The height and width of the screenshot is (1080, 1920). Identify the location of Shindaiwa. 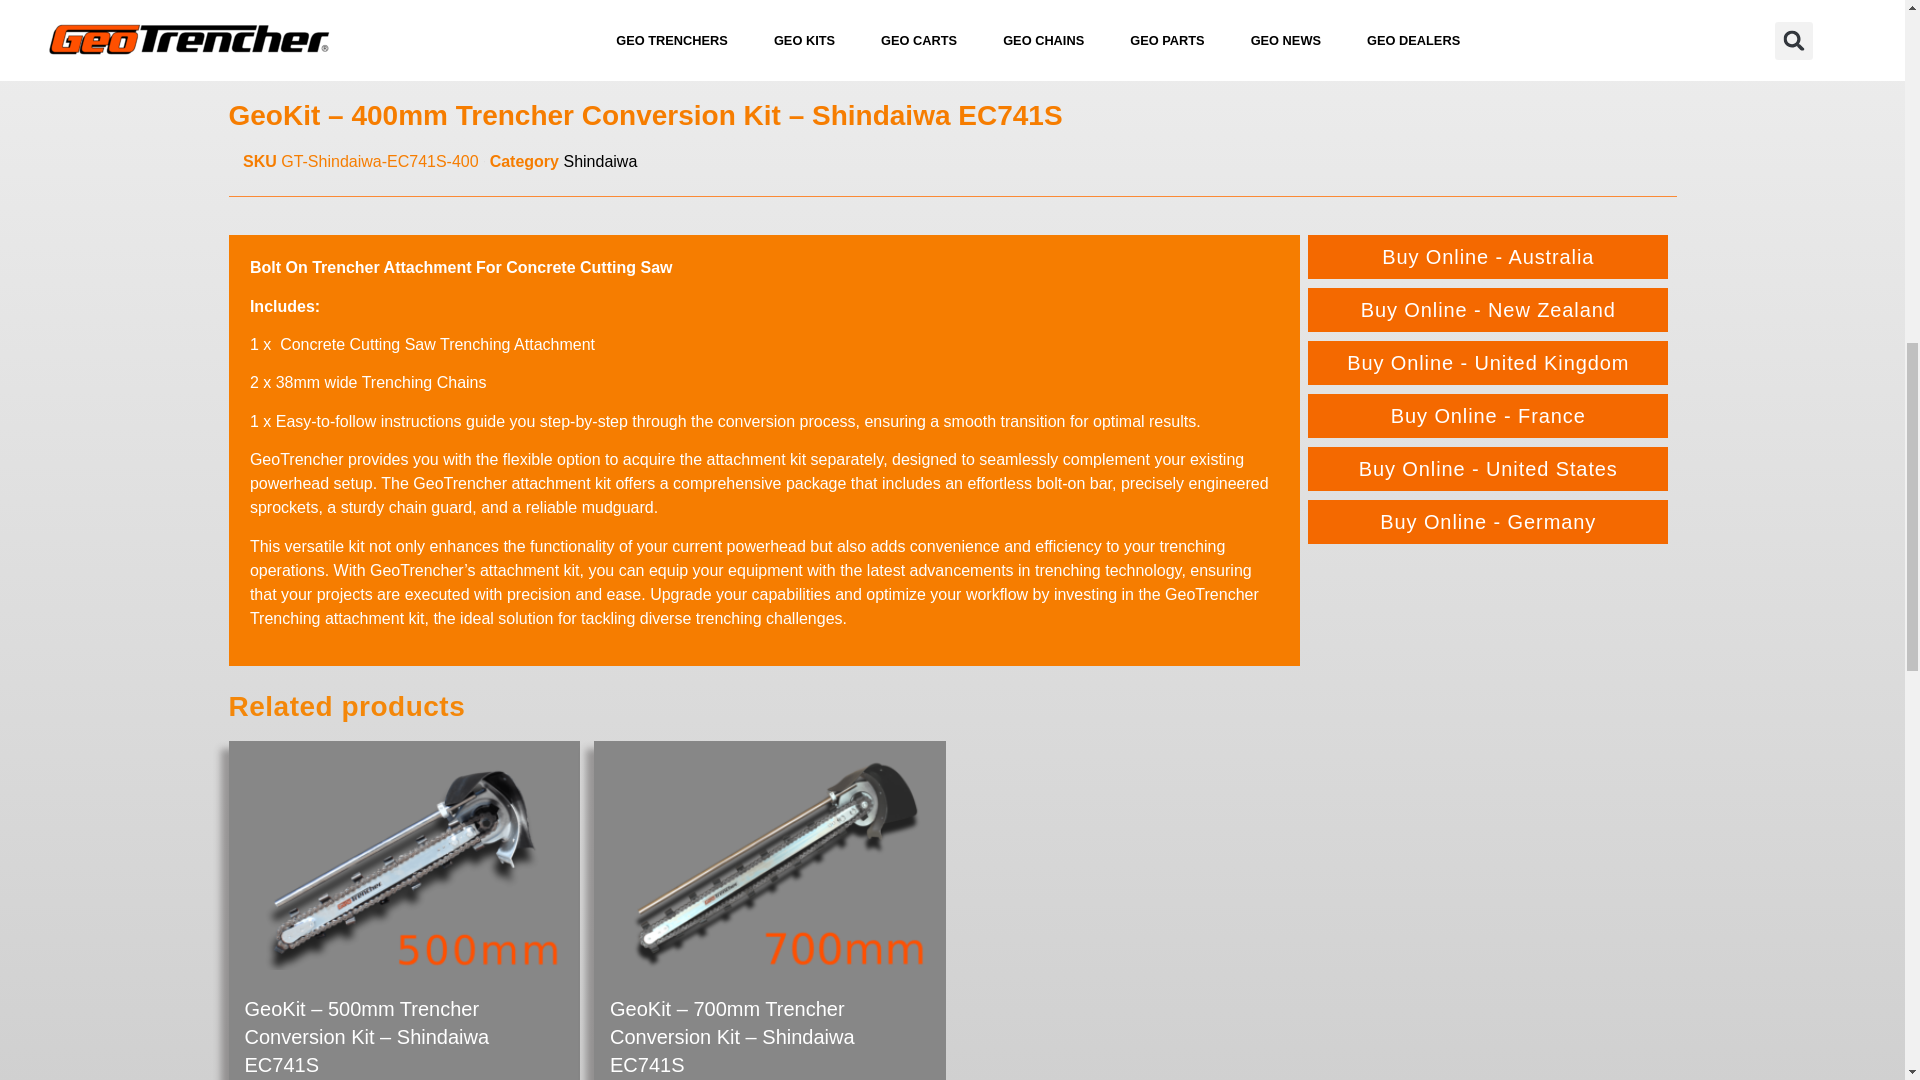
(600, 161).